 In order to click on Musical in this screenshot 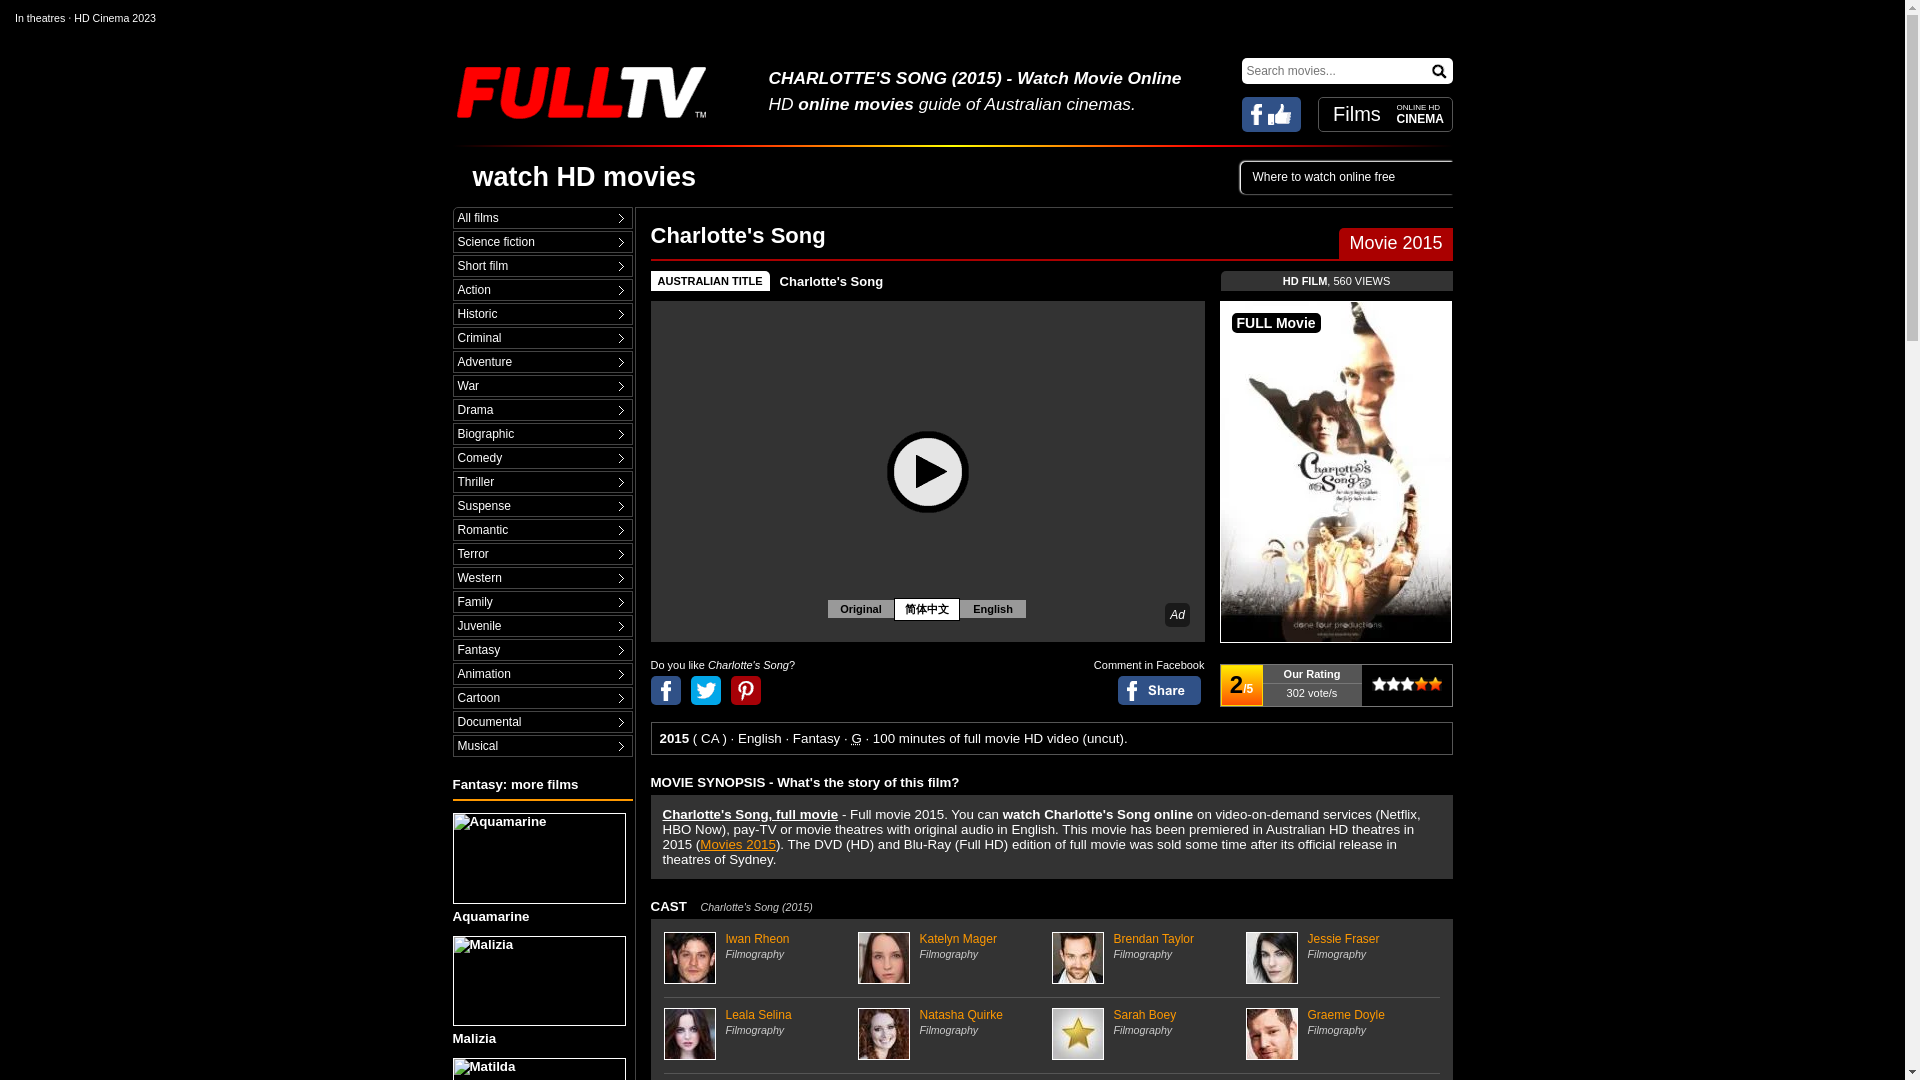, I will do `click(542, 746)`.